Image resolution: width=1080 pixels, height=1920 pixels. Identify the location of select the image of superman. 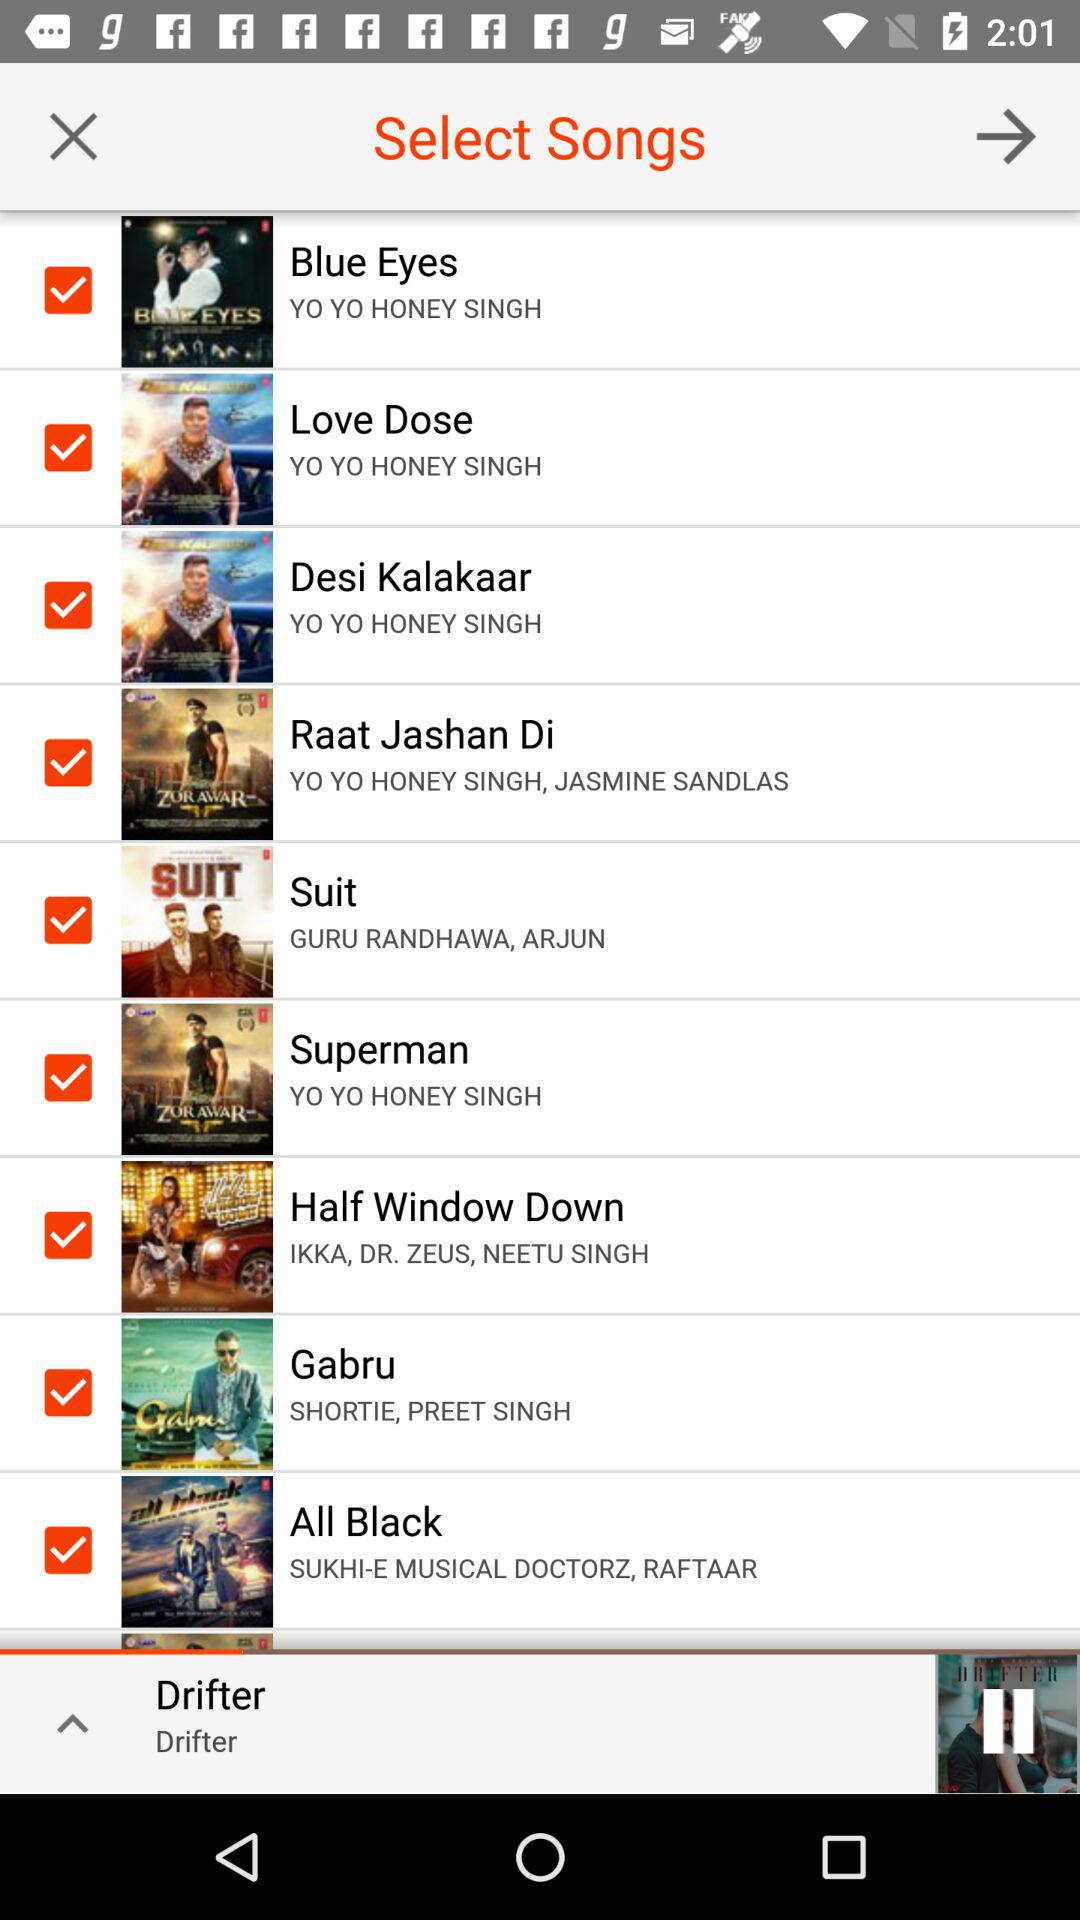
(197, 1078).